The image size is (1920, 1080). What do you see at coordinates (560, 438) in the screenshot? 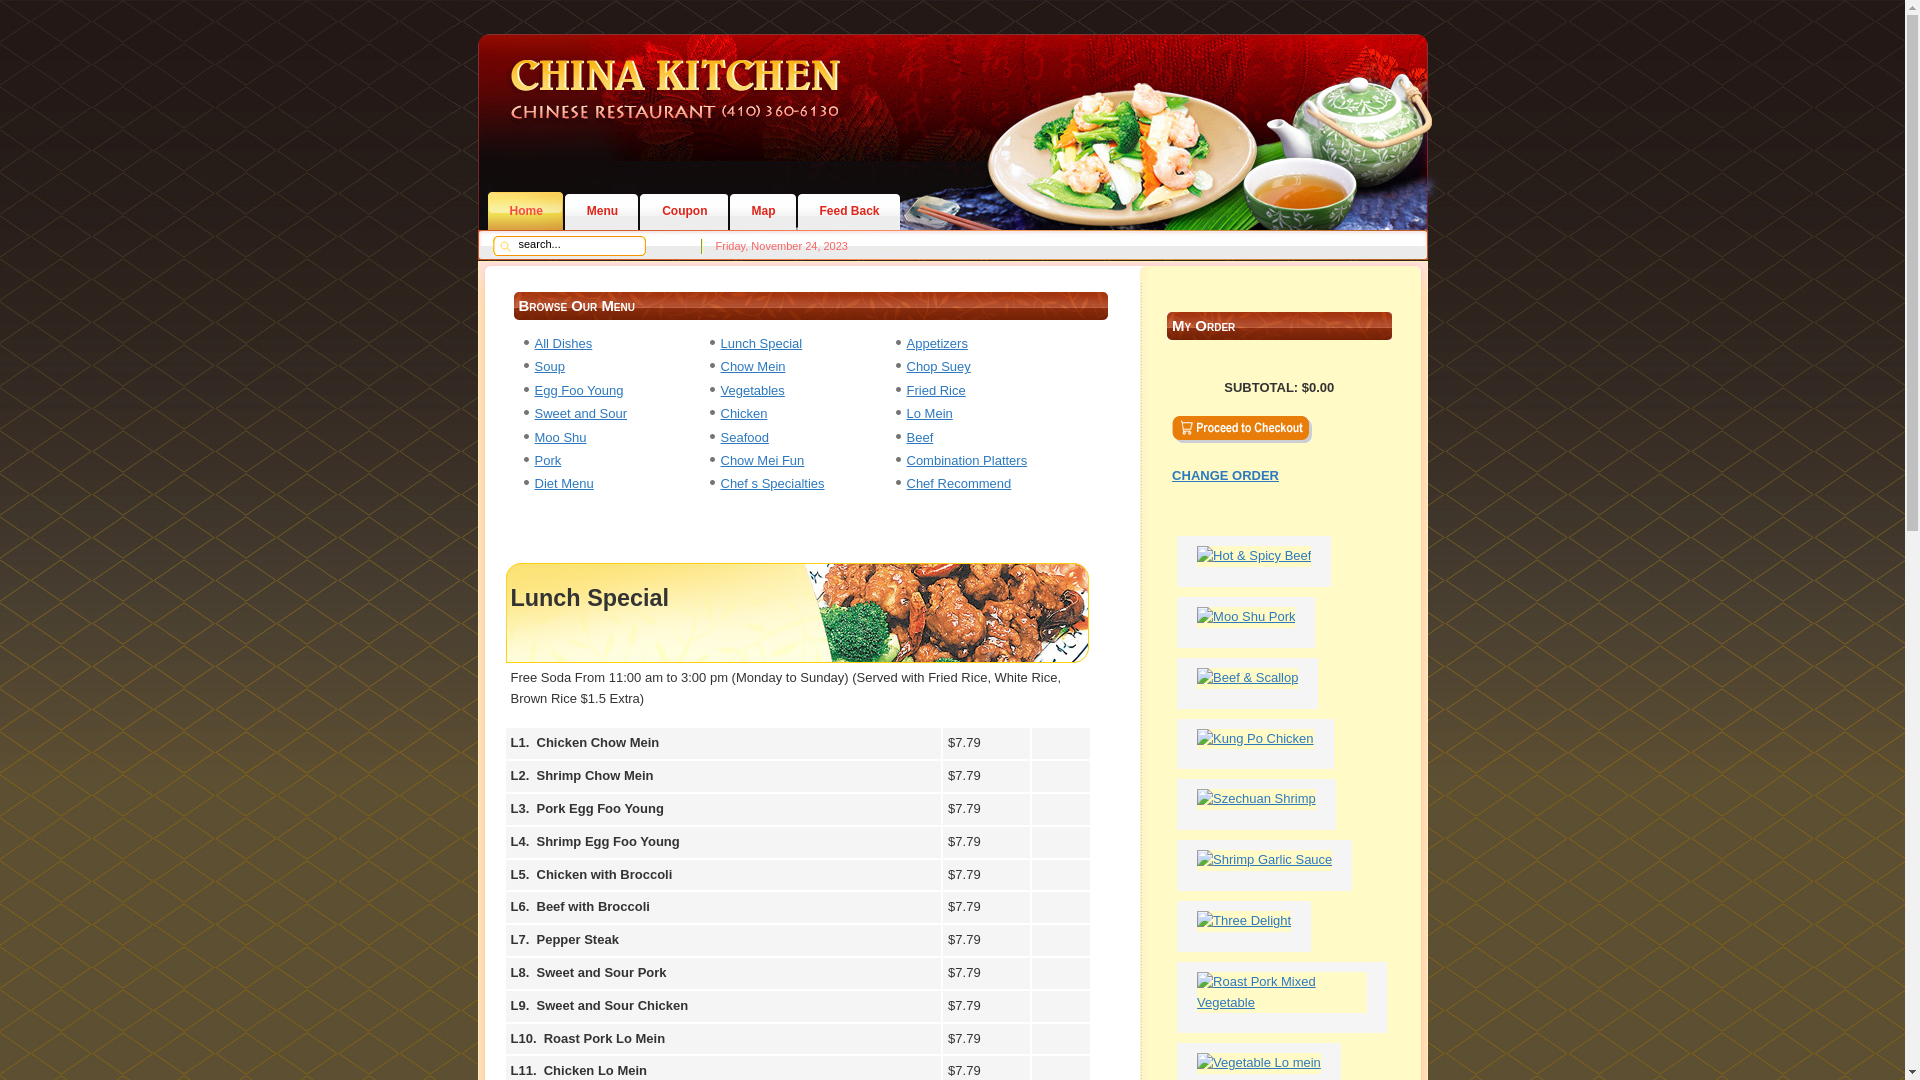
I see `Moo Shu` at bounding box center [560, 438].